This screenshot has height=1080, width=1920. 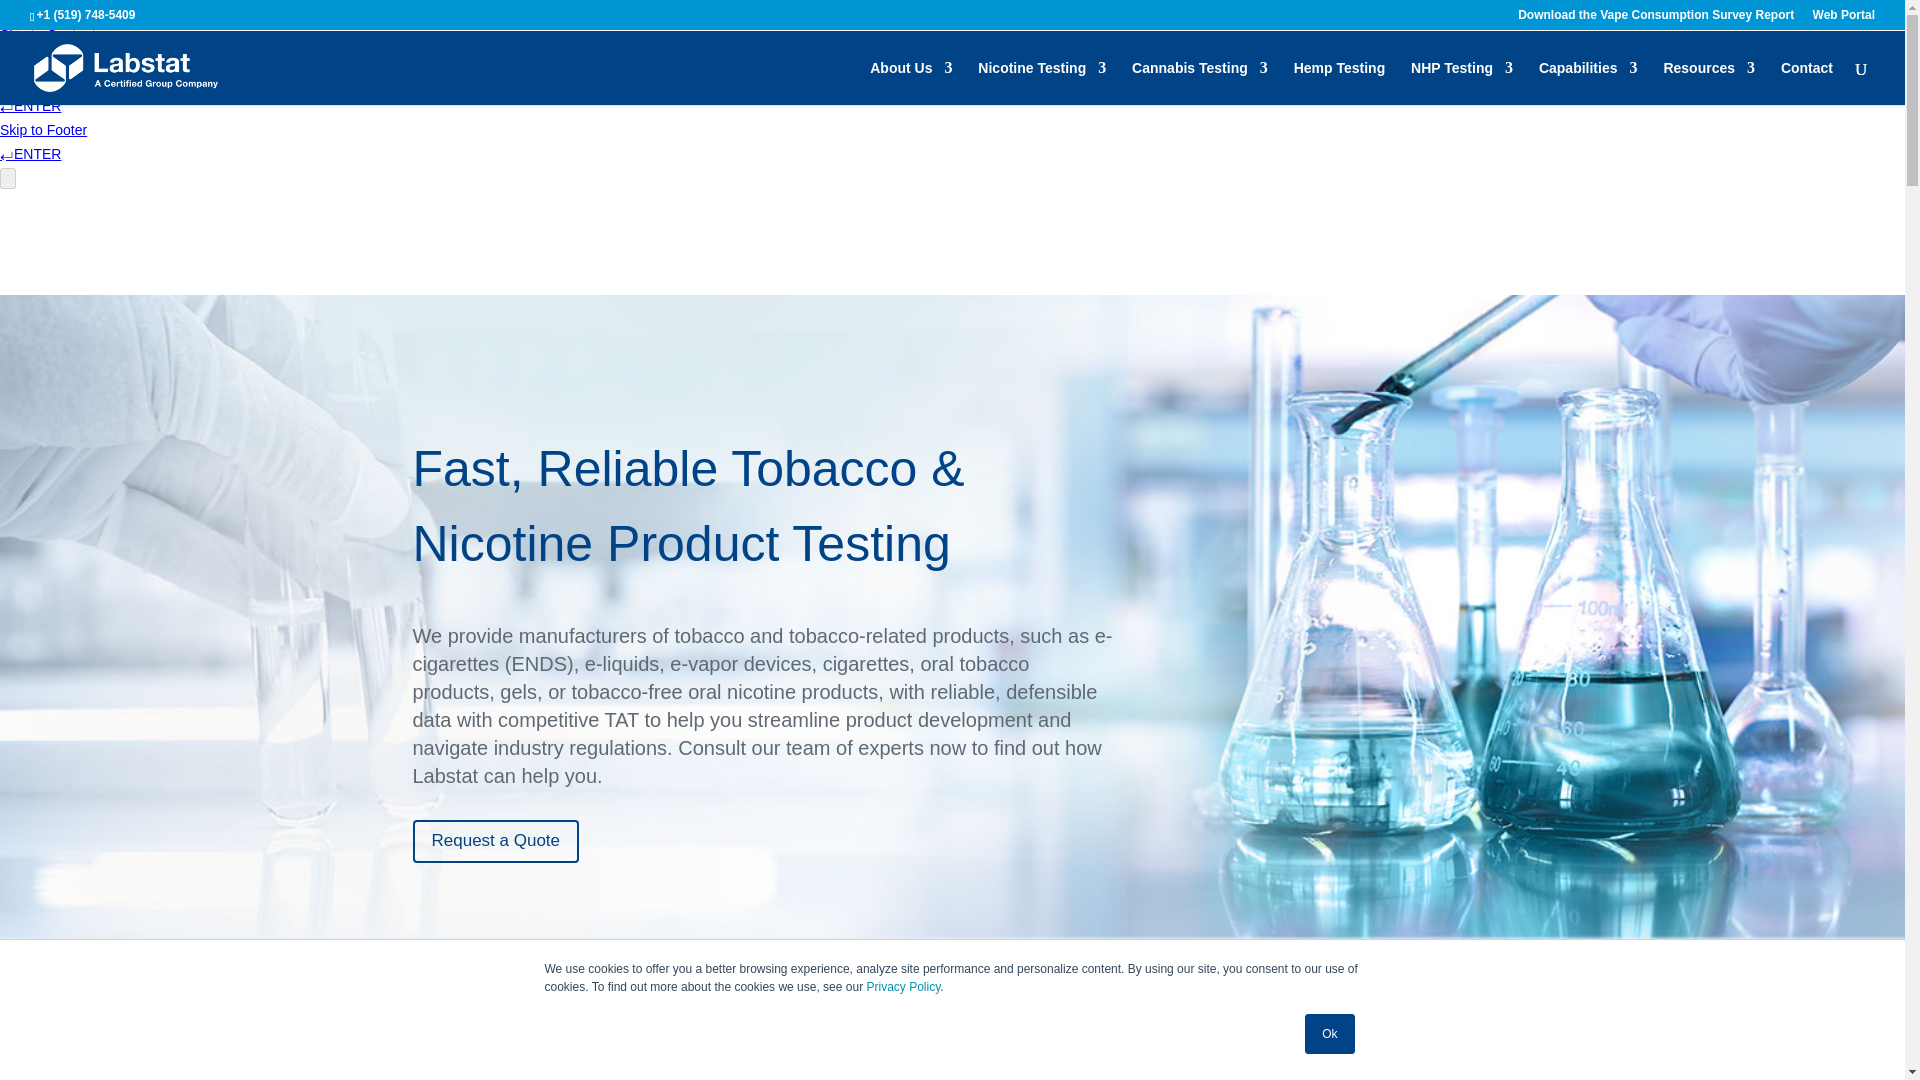 What do you see at coordinates (910, 82) in the screenshot?
I see `About Us` at bounding box center [910, 82].